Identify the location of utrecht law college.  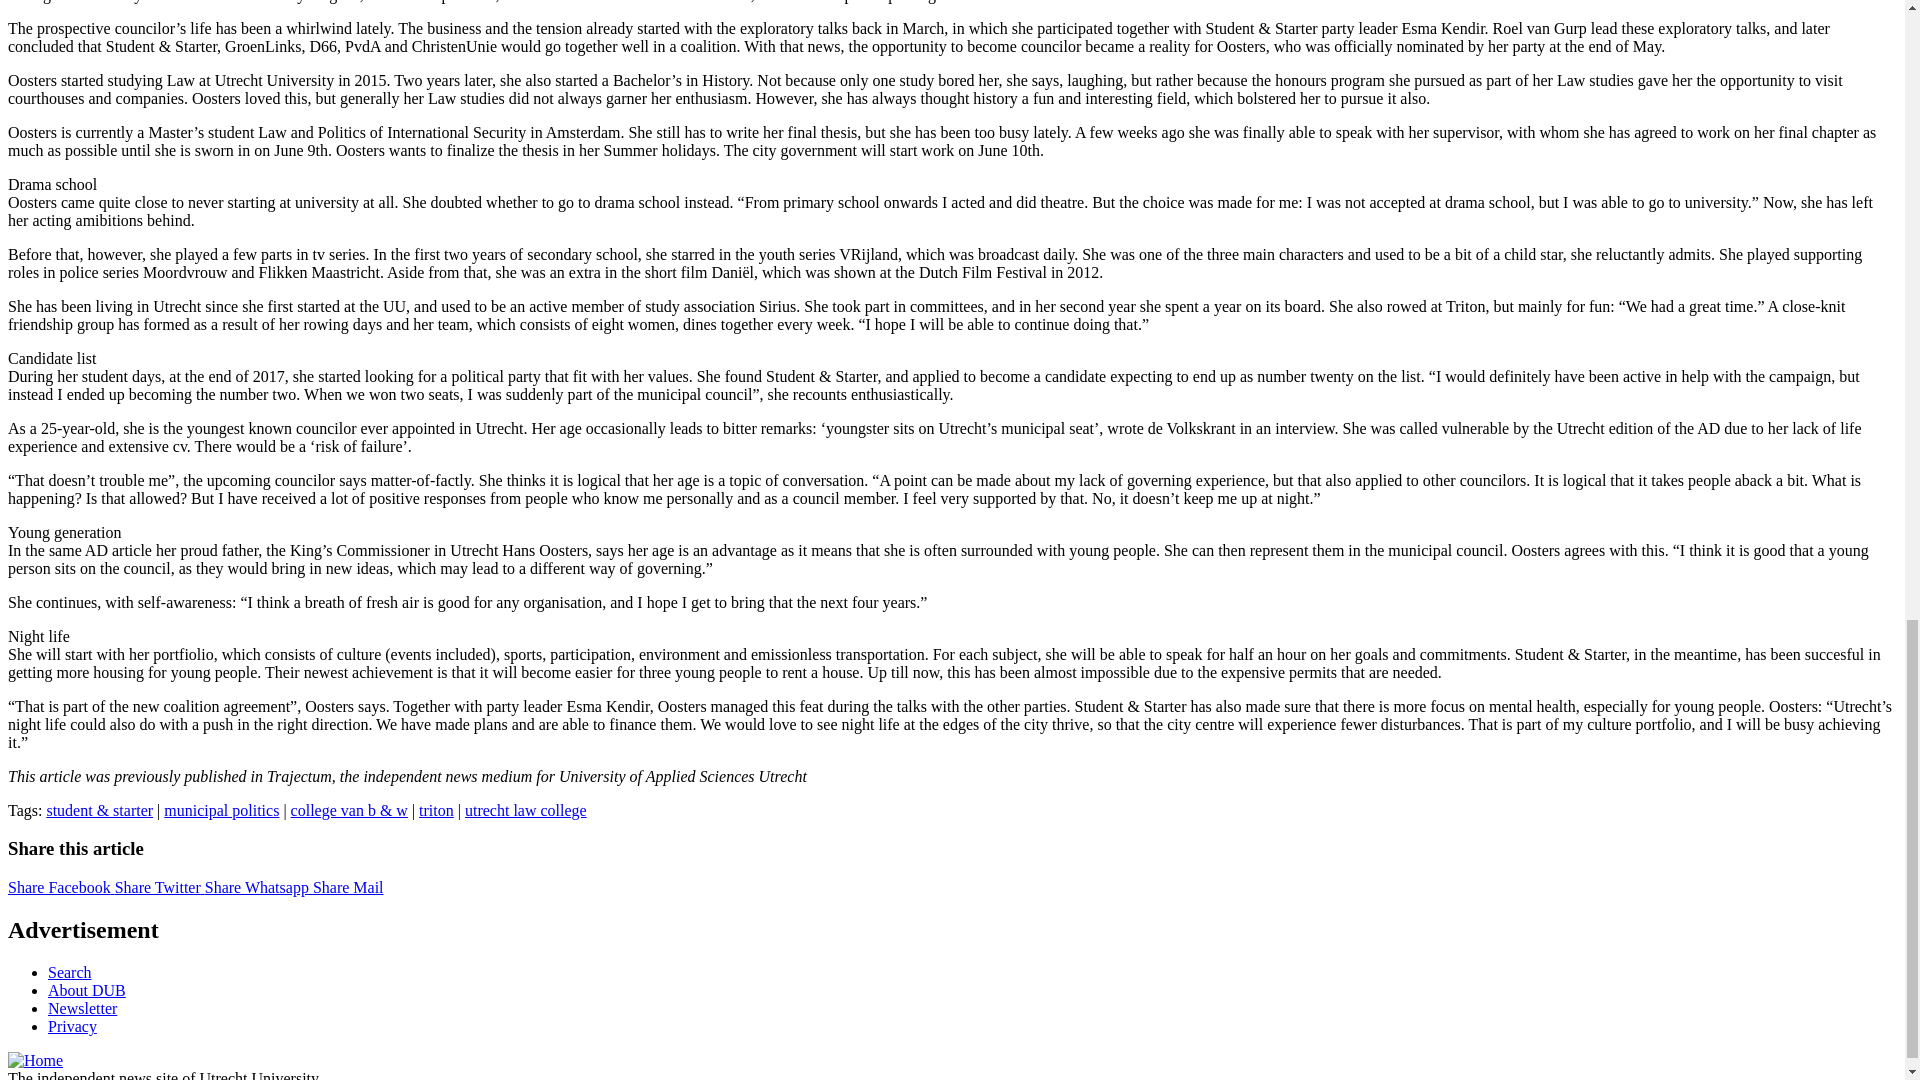
(526, 810).